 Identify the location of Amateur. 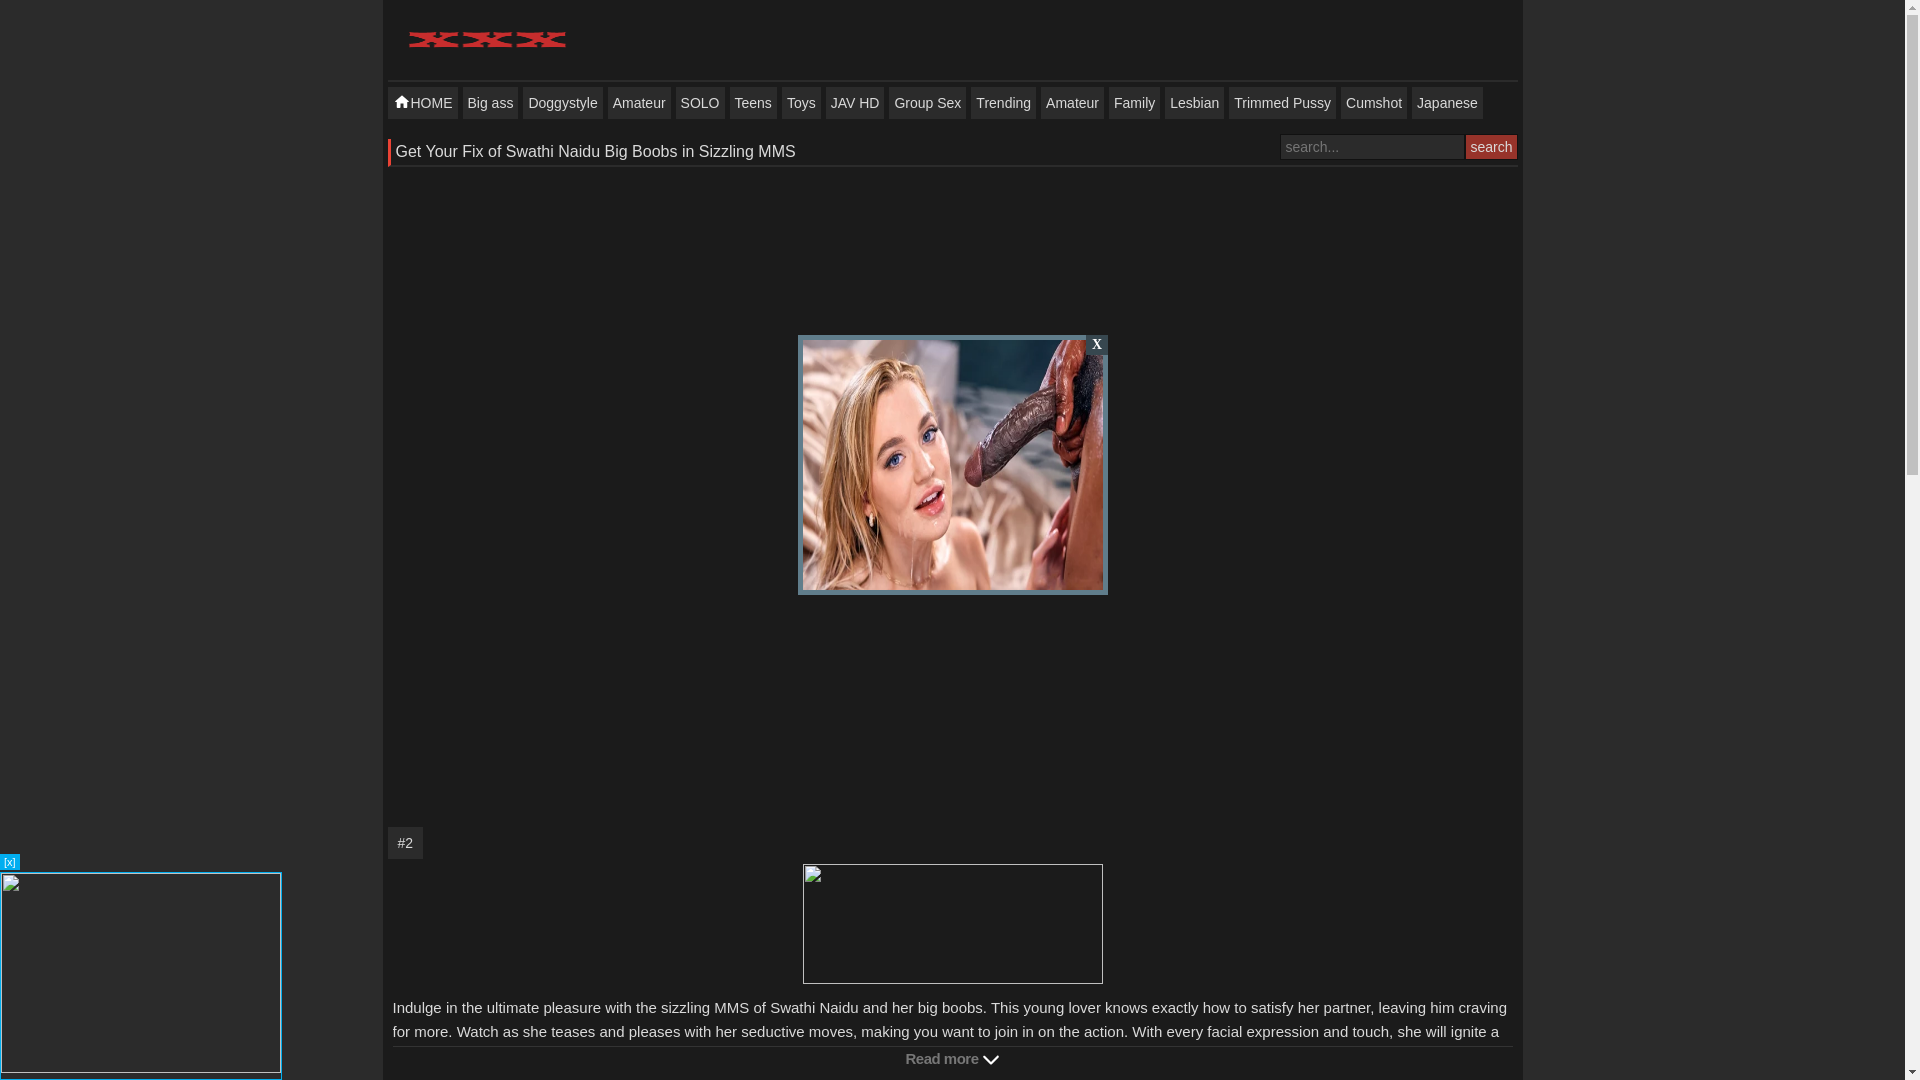
(639, 102).